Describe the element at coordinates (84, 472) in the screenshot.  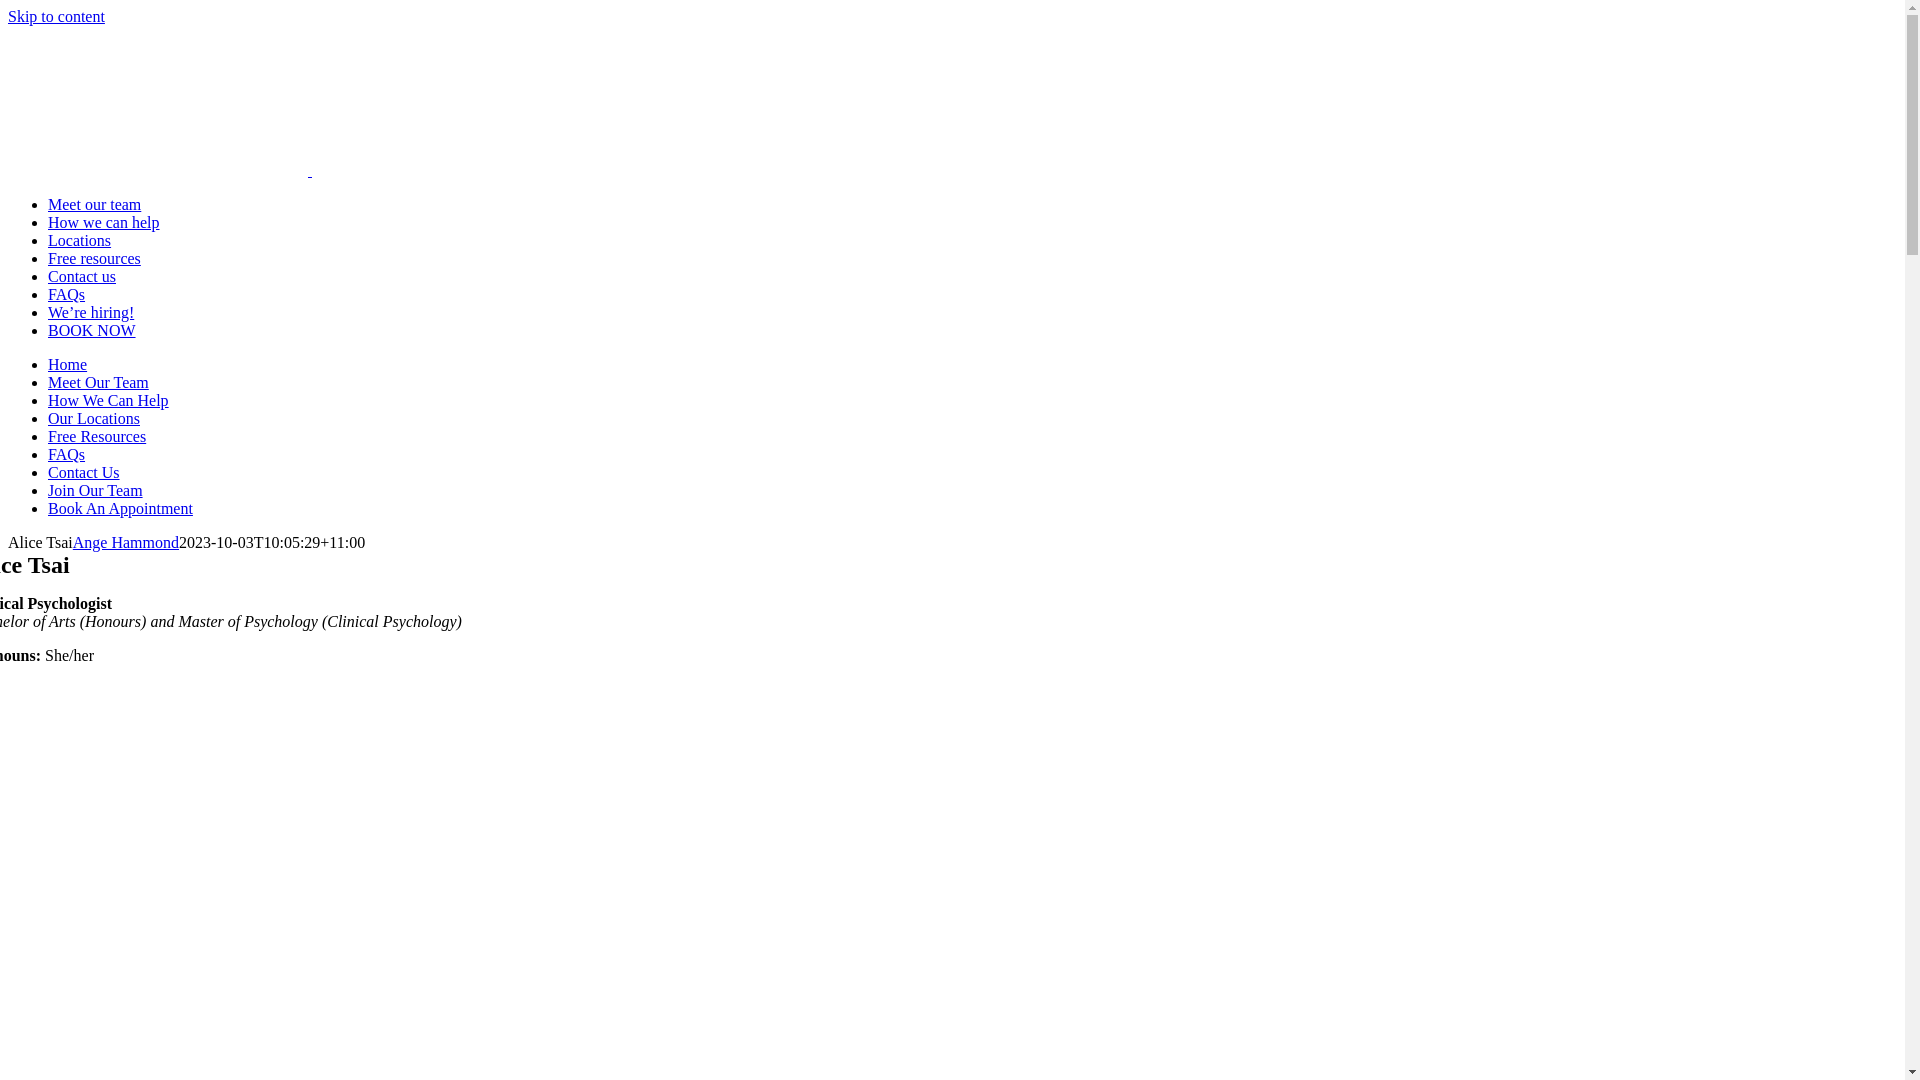
I see `Contact Us` at that location.